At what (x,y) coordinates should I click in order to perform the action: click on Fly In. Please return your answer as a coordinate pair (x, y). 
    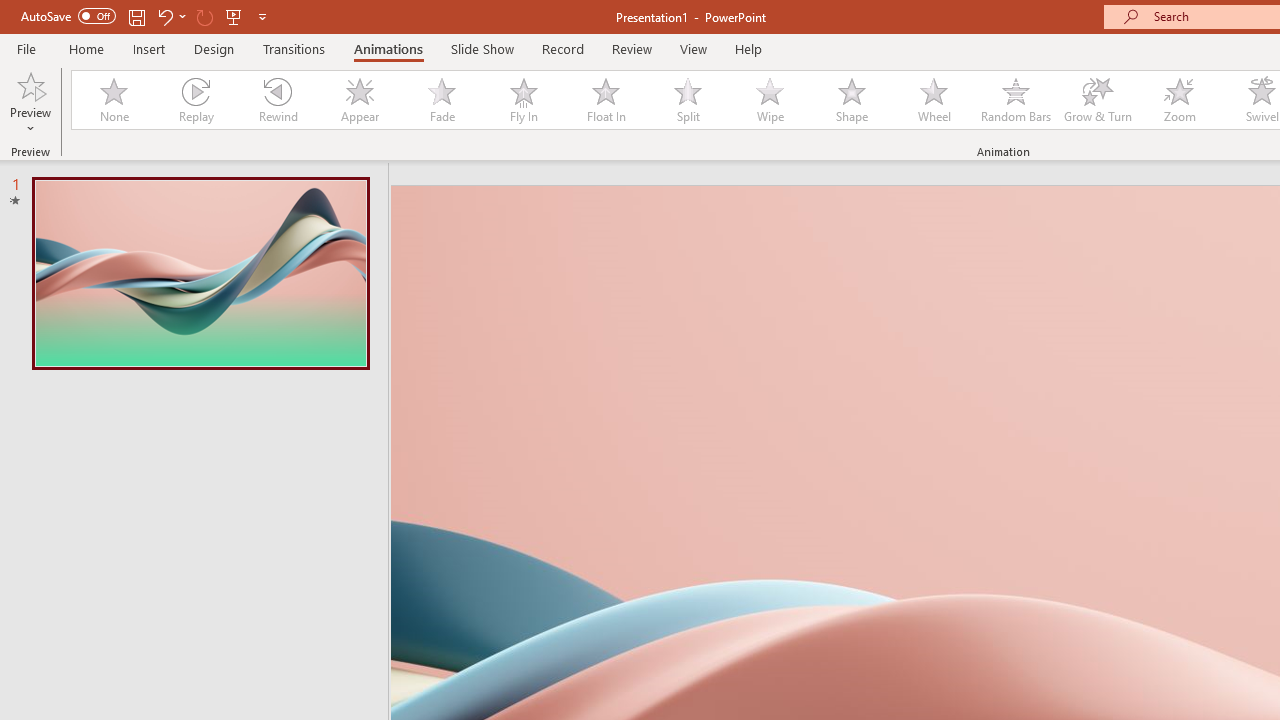
    Looking at the image, I should click on (523, 100).